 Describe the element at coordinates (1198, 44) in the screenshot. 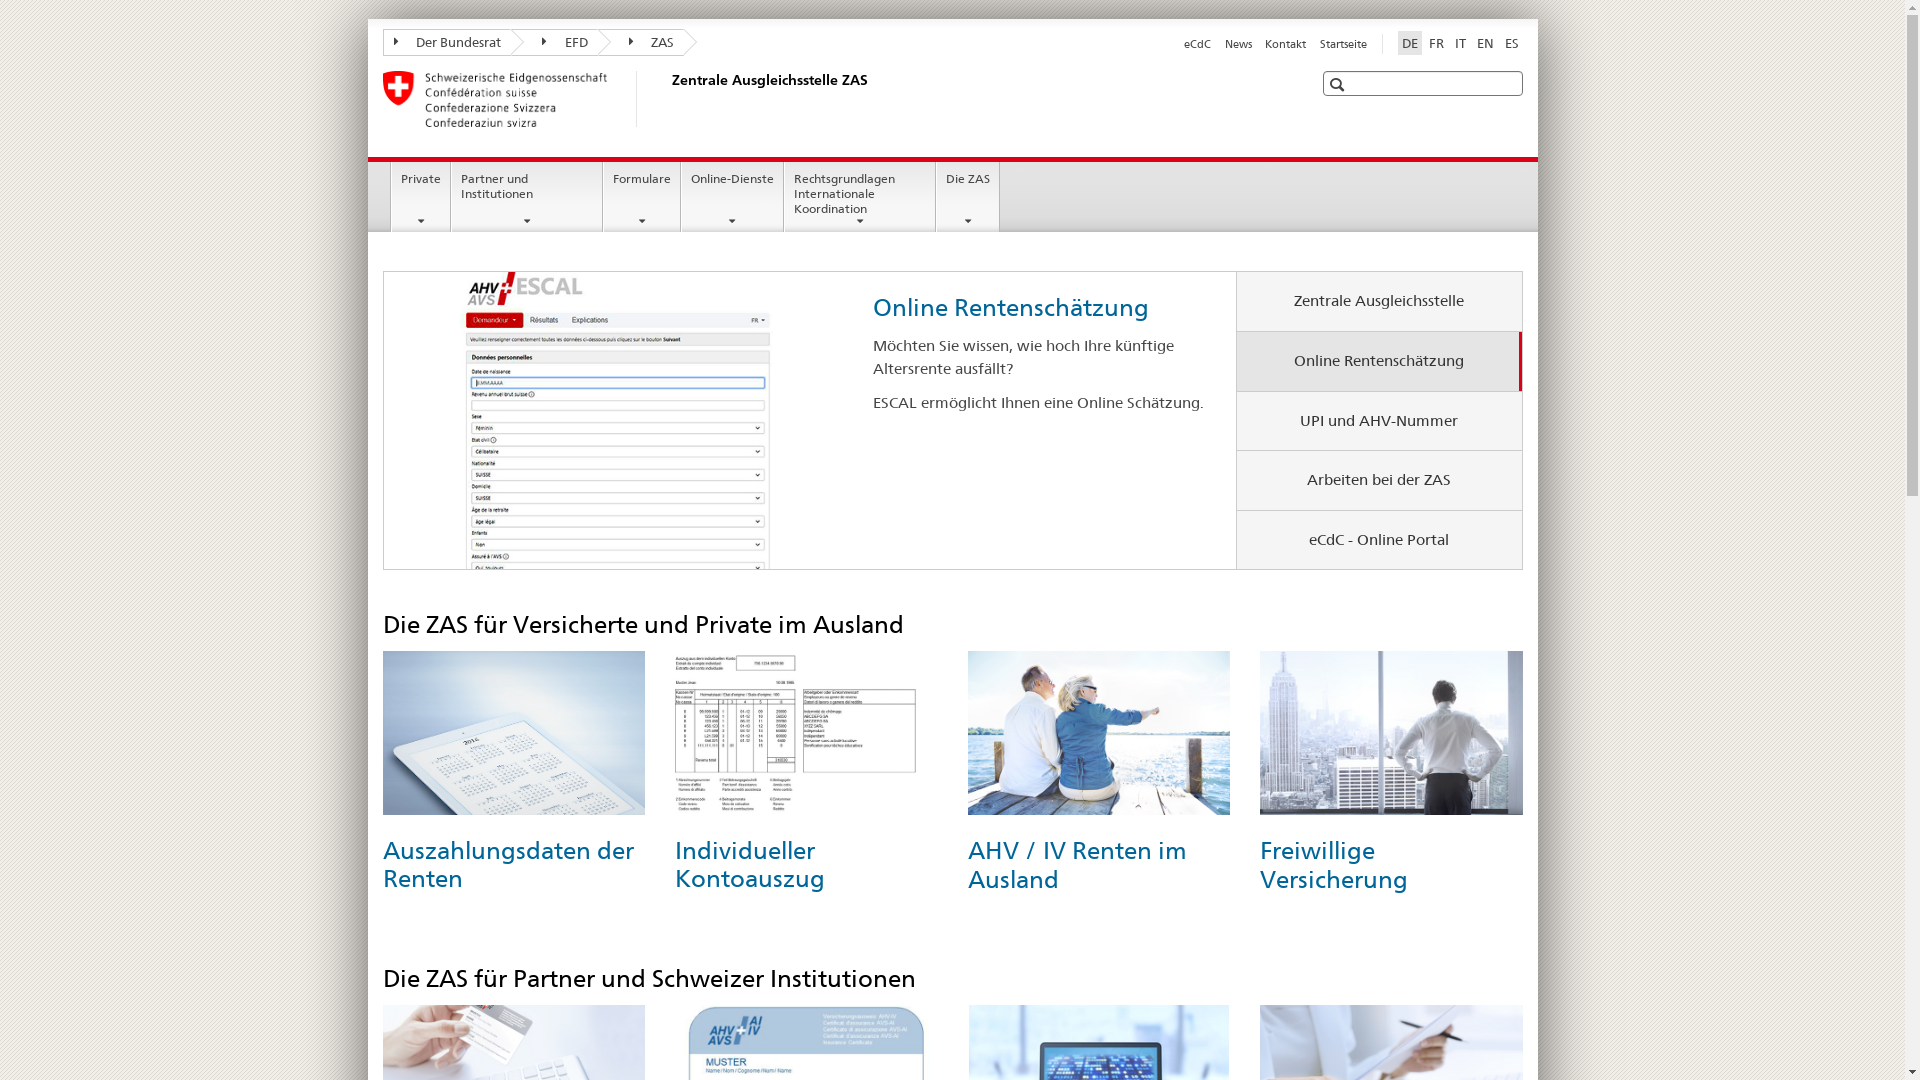

I see `eCdC` at that location.